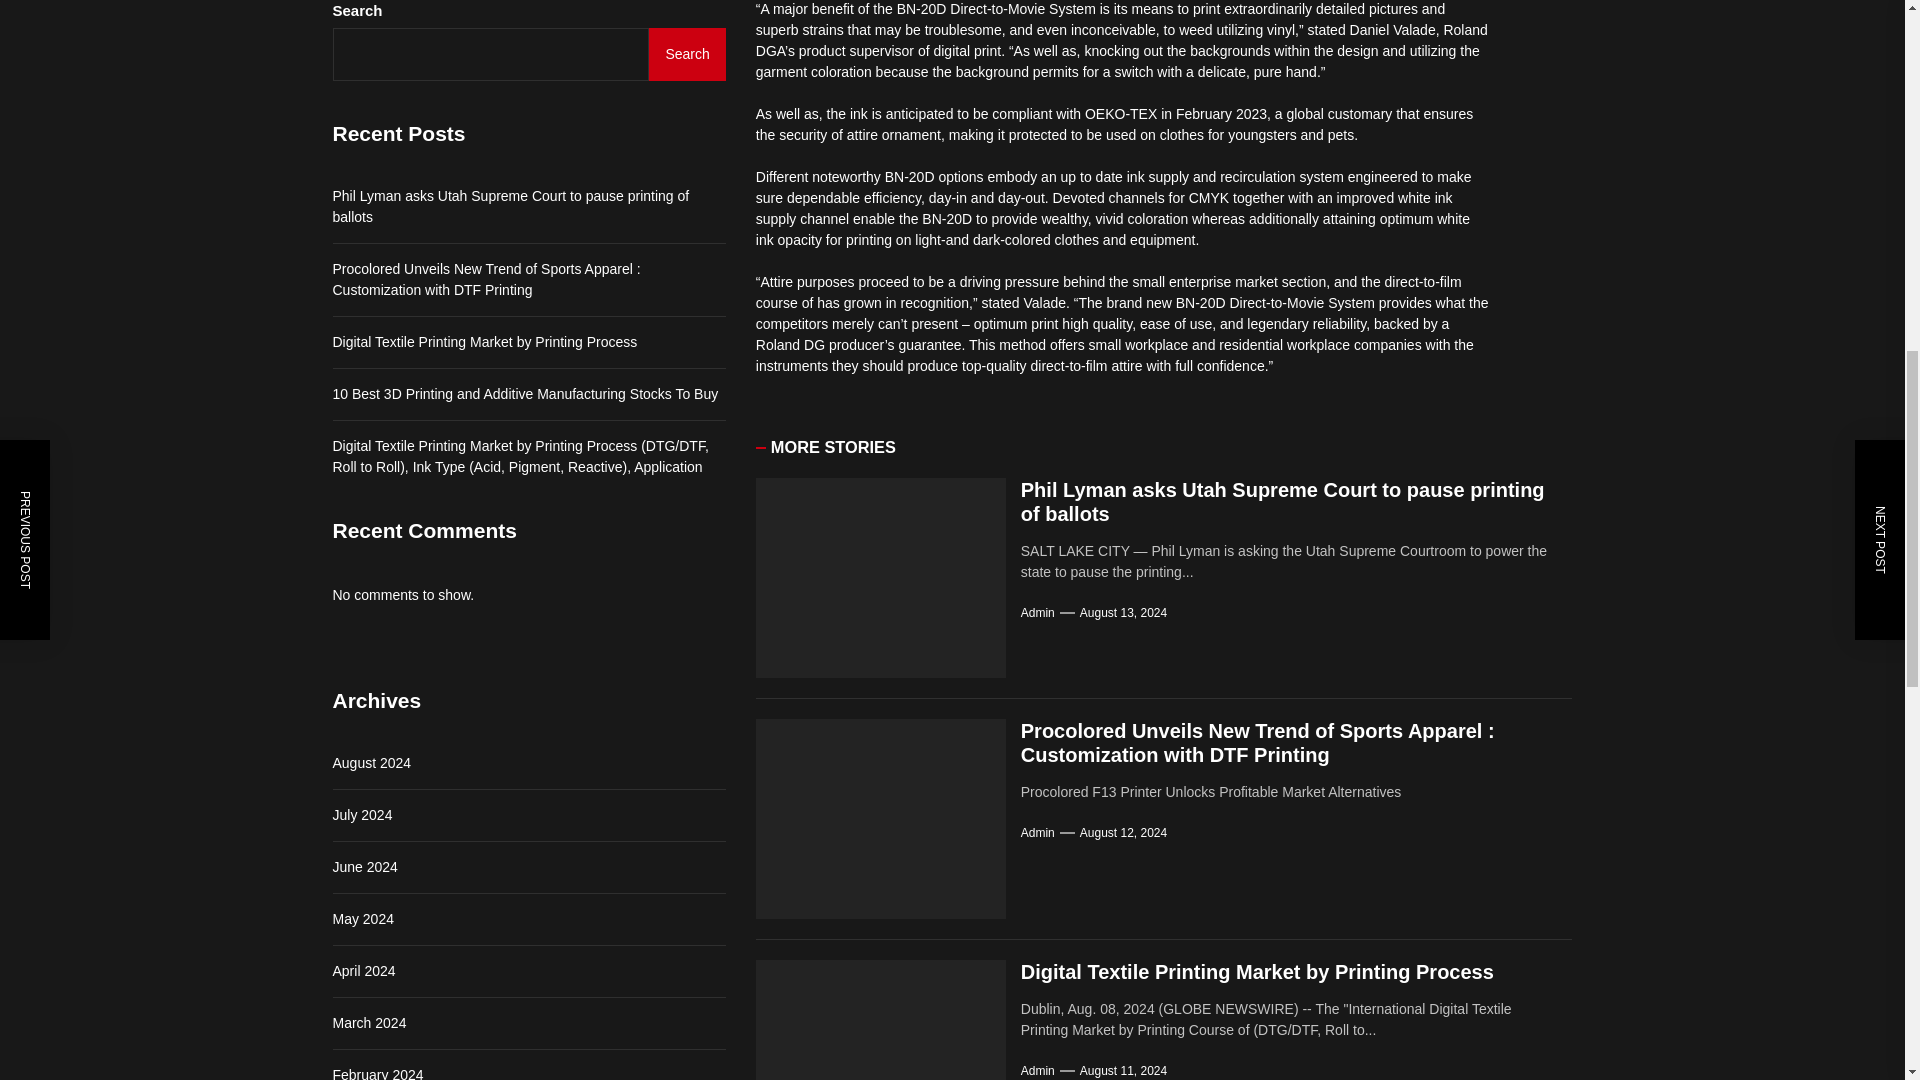  What do you see at coordinates (1123, 1070) in the screenshot?
I see `August 11, 2024` at bounding box center [1123, 1070].